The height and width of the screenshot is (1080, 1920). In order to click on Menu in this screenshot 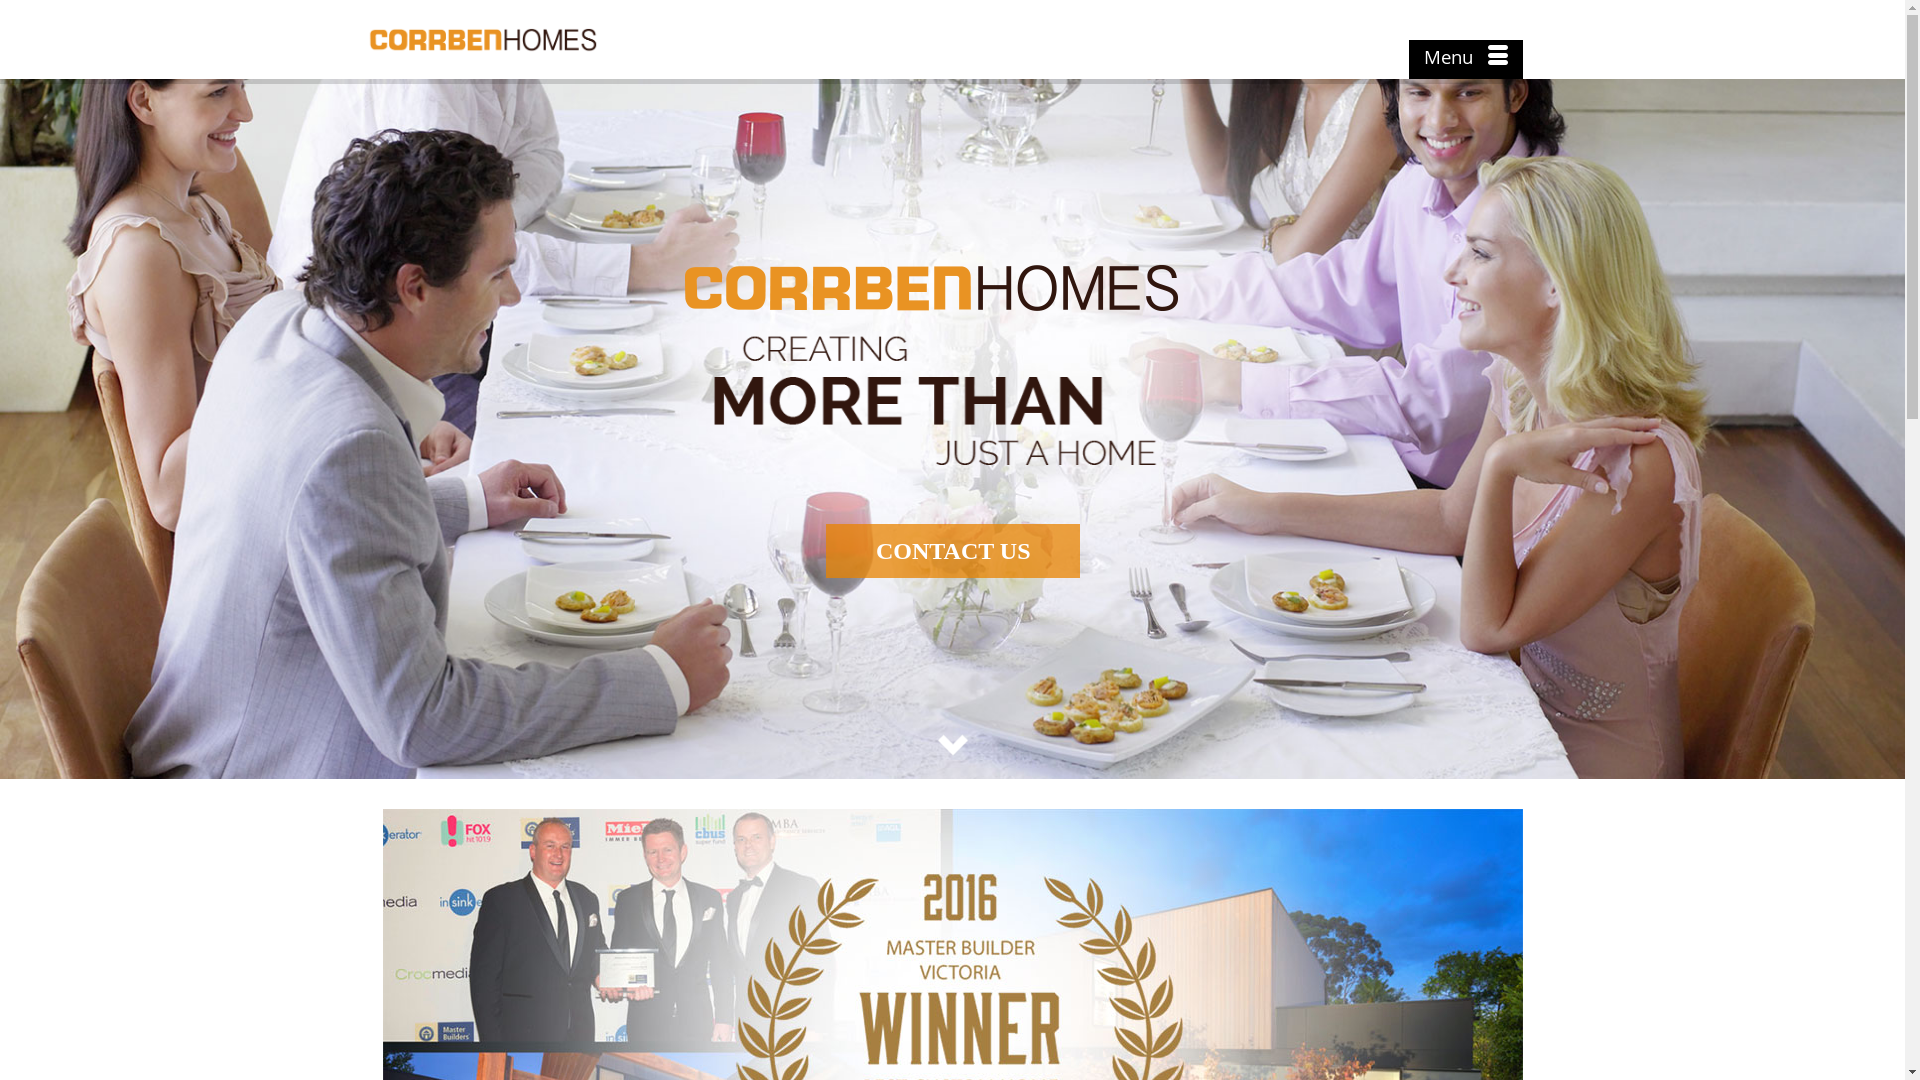, I will do `click(1465, 60)`.